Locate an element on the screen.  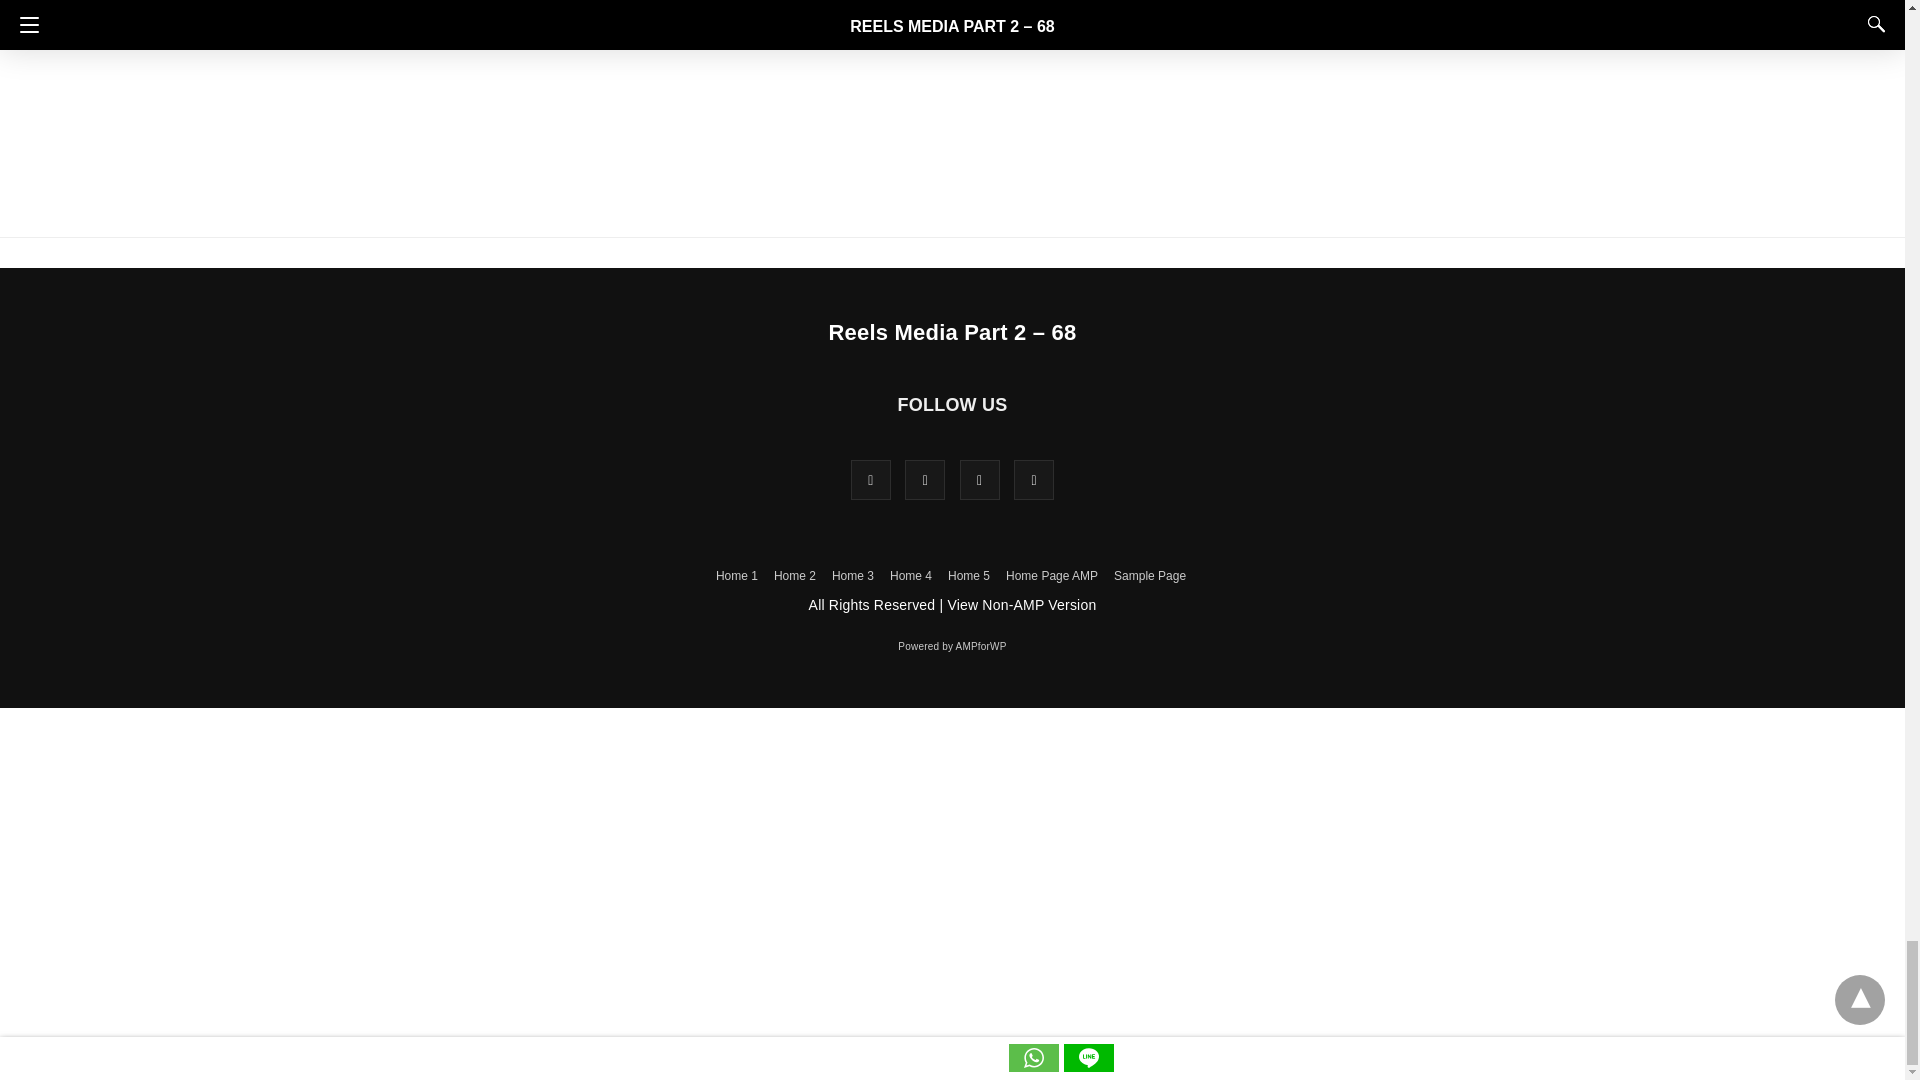
Home Page AMP is located at coordinates (1052, 576).